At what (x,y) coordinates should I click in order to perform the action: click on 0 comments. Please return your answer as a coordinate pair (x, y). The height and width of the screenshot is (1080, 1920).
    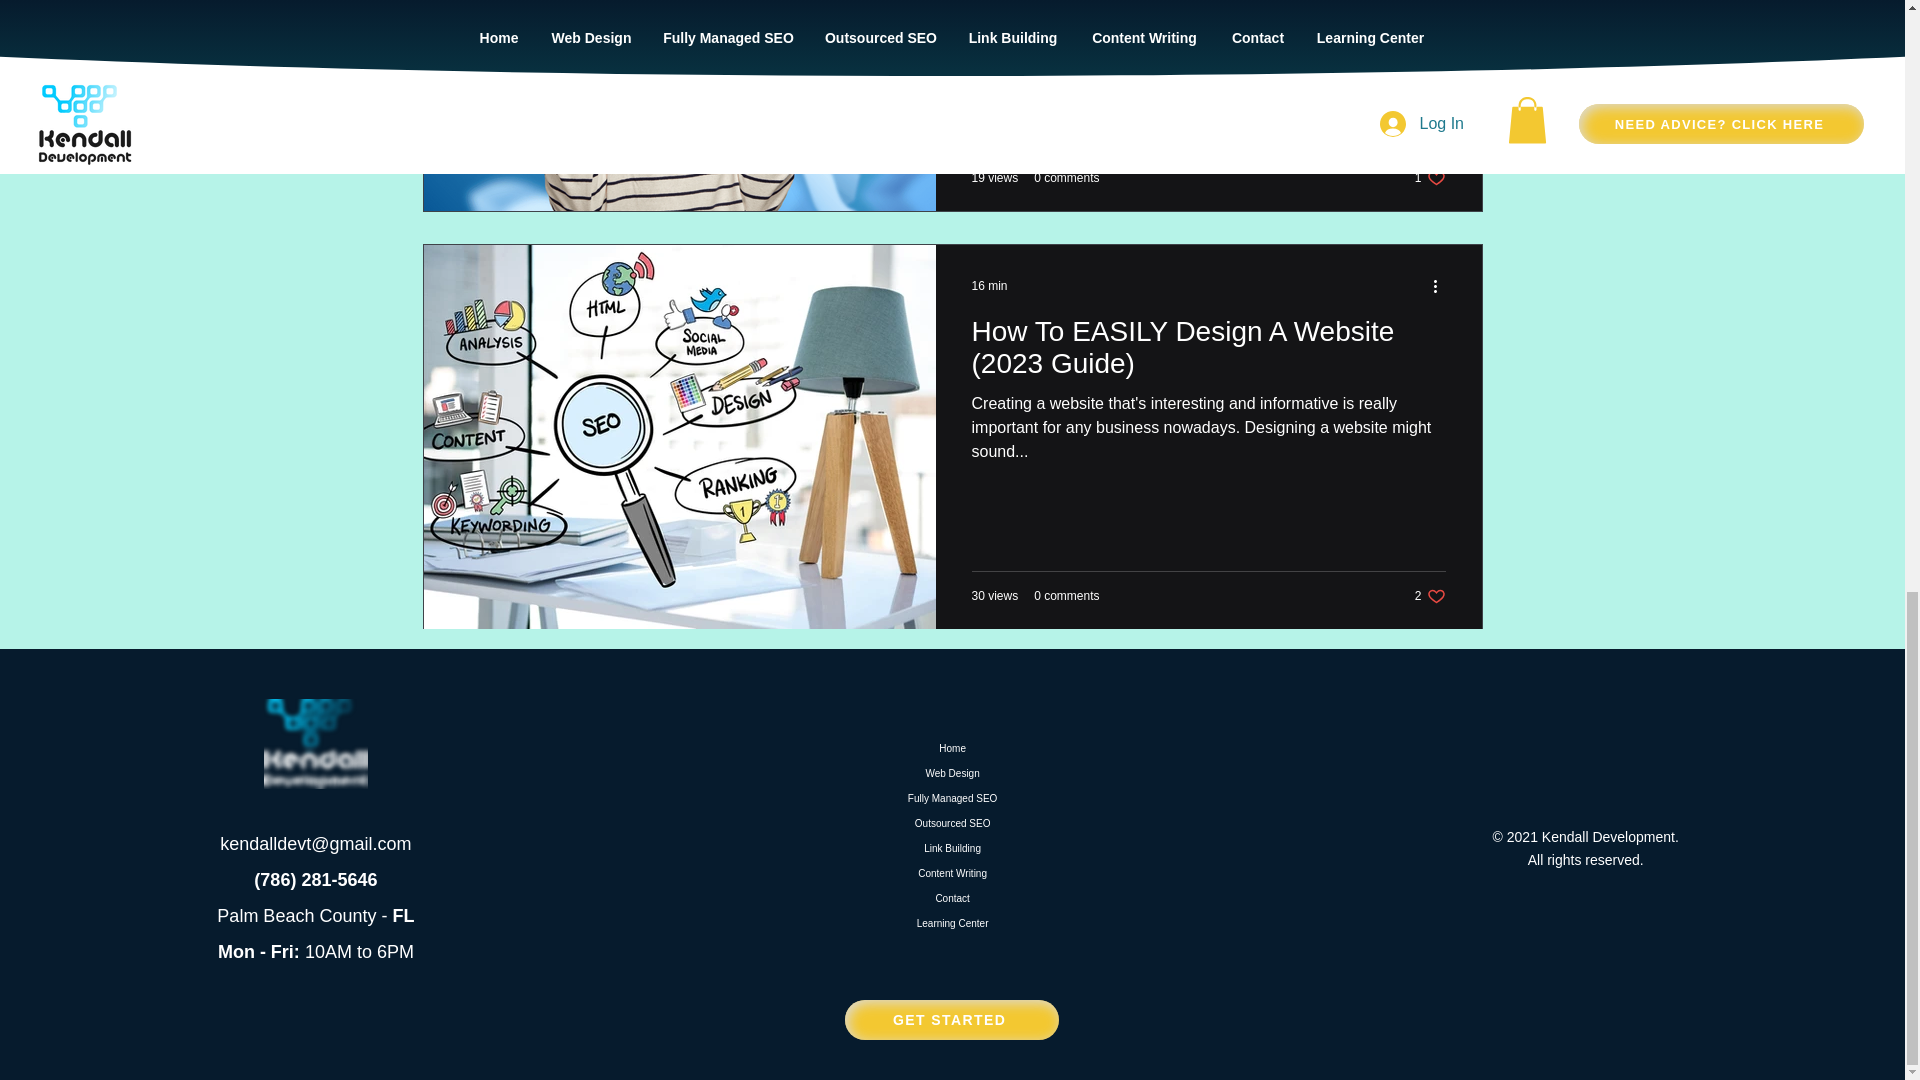
    Looking at the image, I should click on (953, 898).